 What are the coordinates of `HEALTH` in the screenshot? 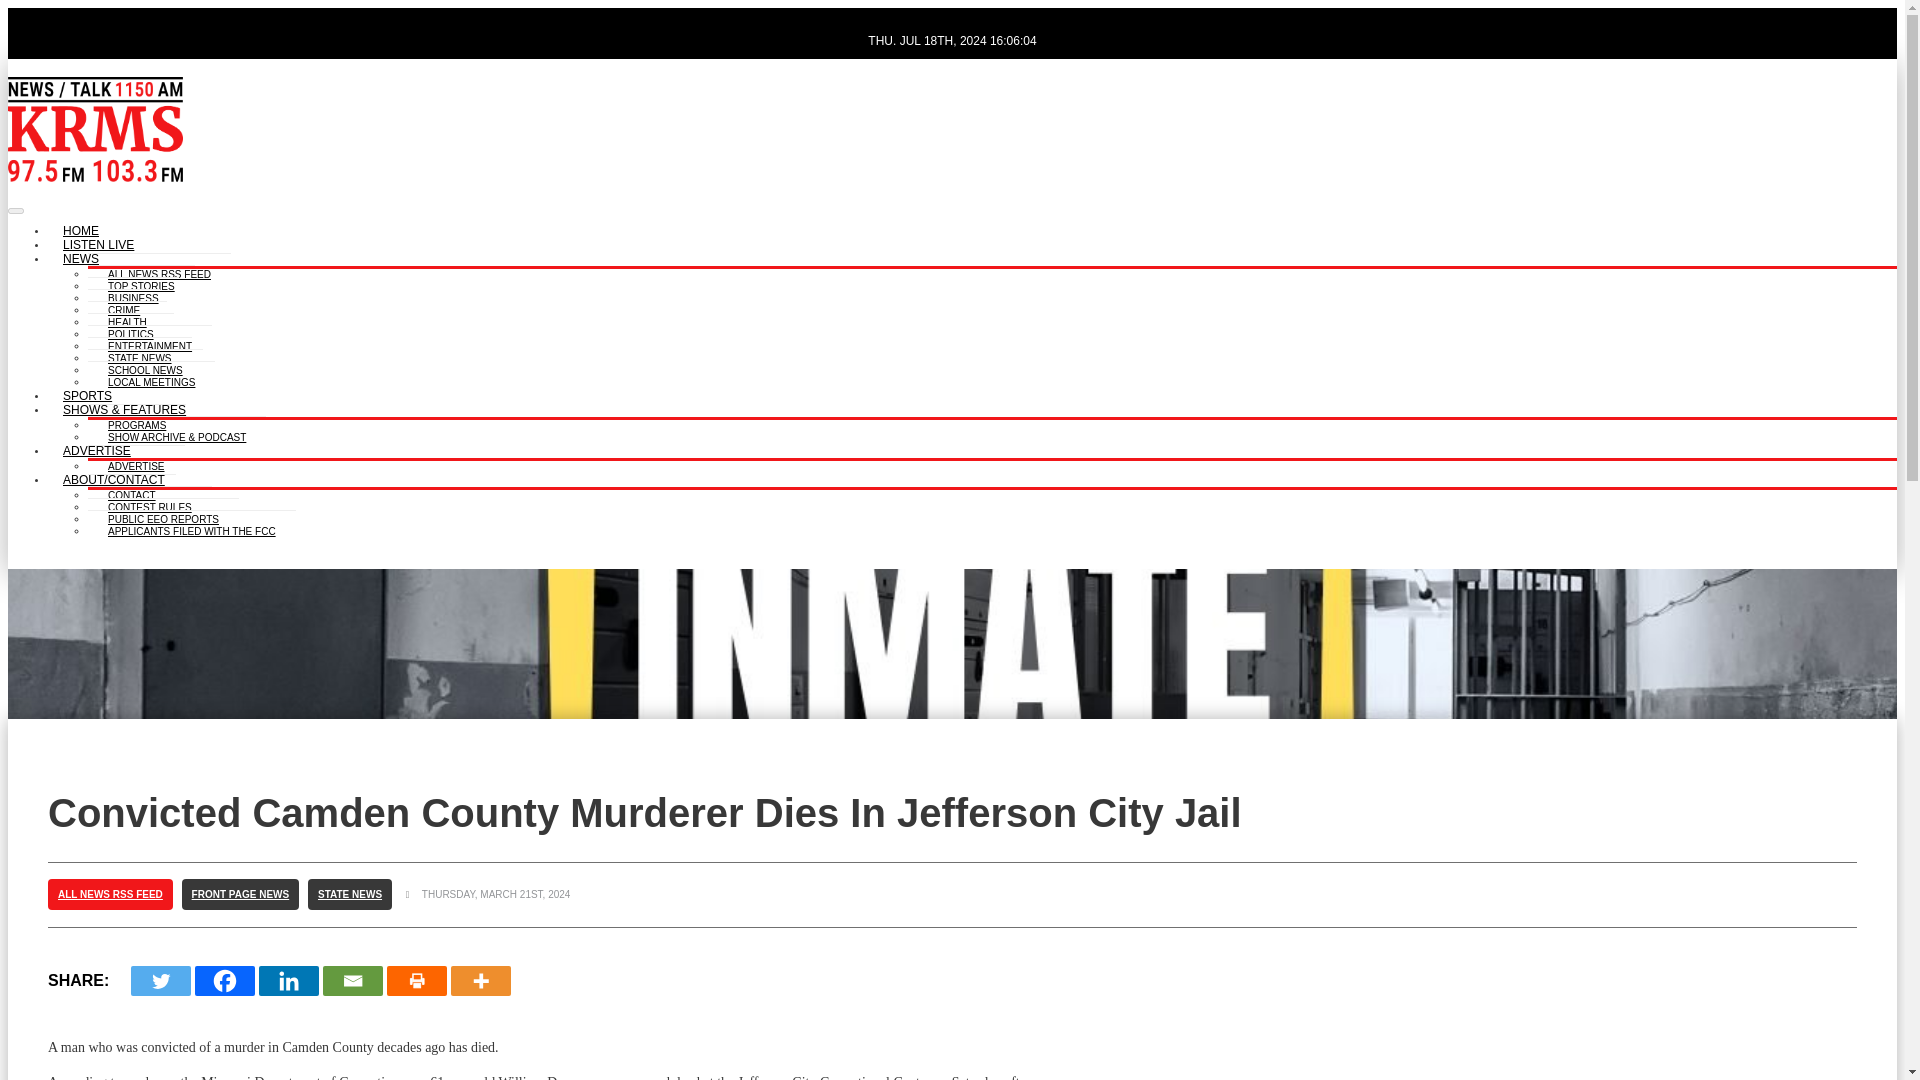 It's located at (128, 320).